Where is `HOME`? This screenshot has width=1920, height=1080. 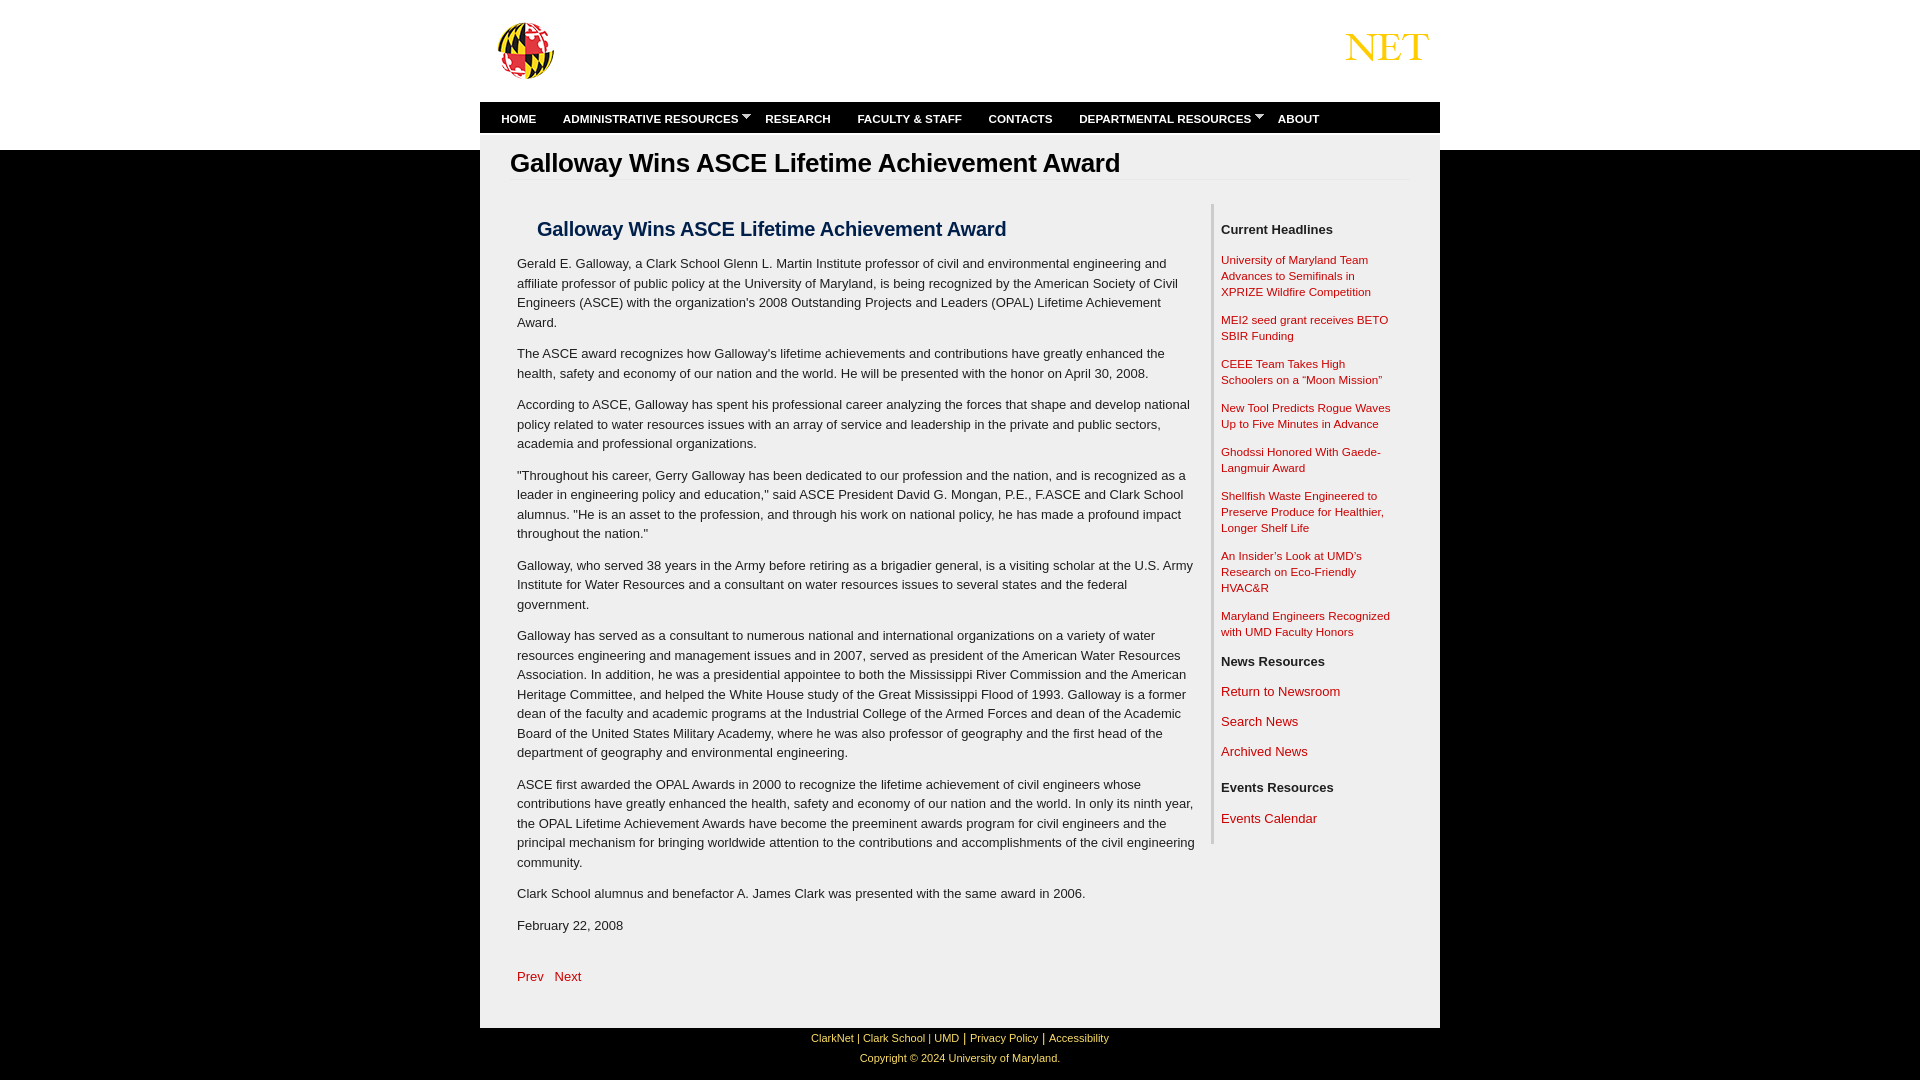
HOME is located at coordinates (517, 118).